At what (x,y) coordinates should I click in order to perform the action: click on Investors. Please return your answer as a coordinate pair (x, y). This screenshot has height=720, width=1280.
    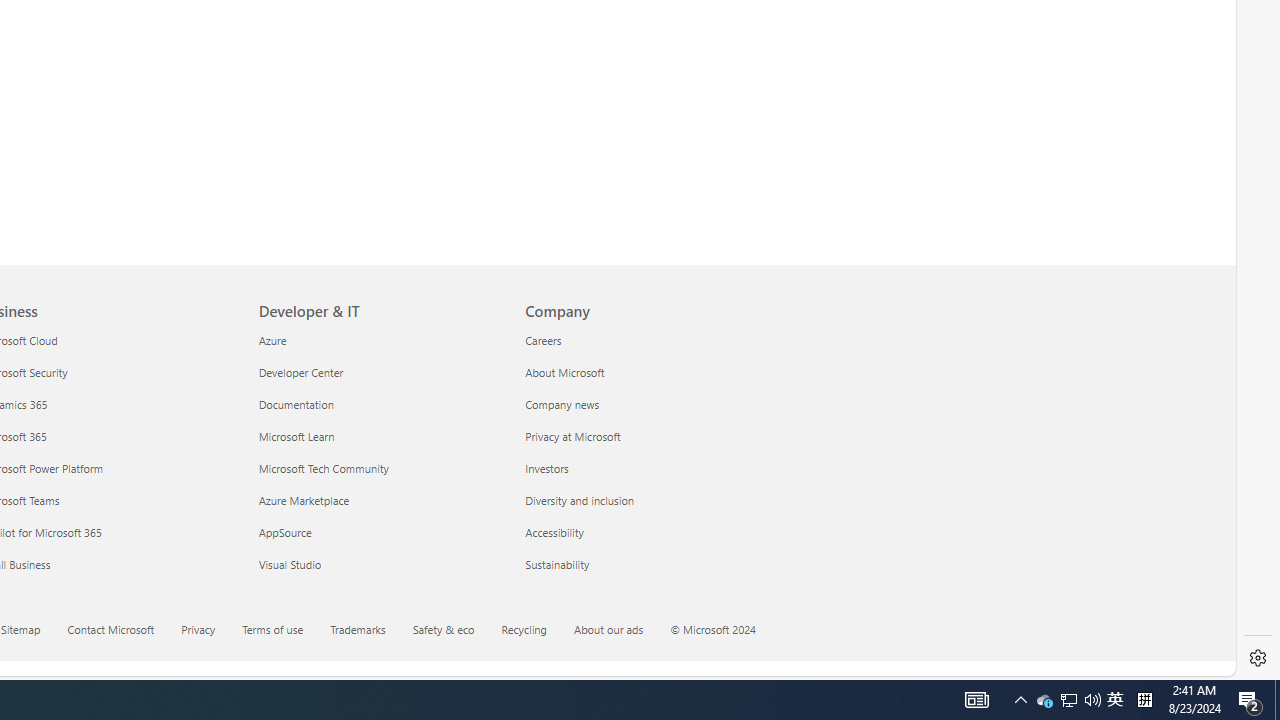
    Looking at the image, I should click on (646, 468).